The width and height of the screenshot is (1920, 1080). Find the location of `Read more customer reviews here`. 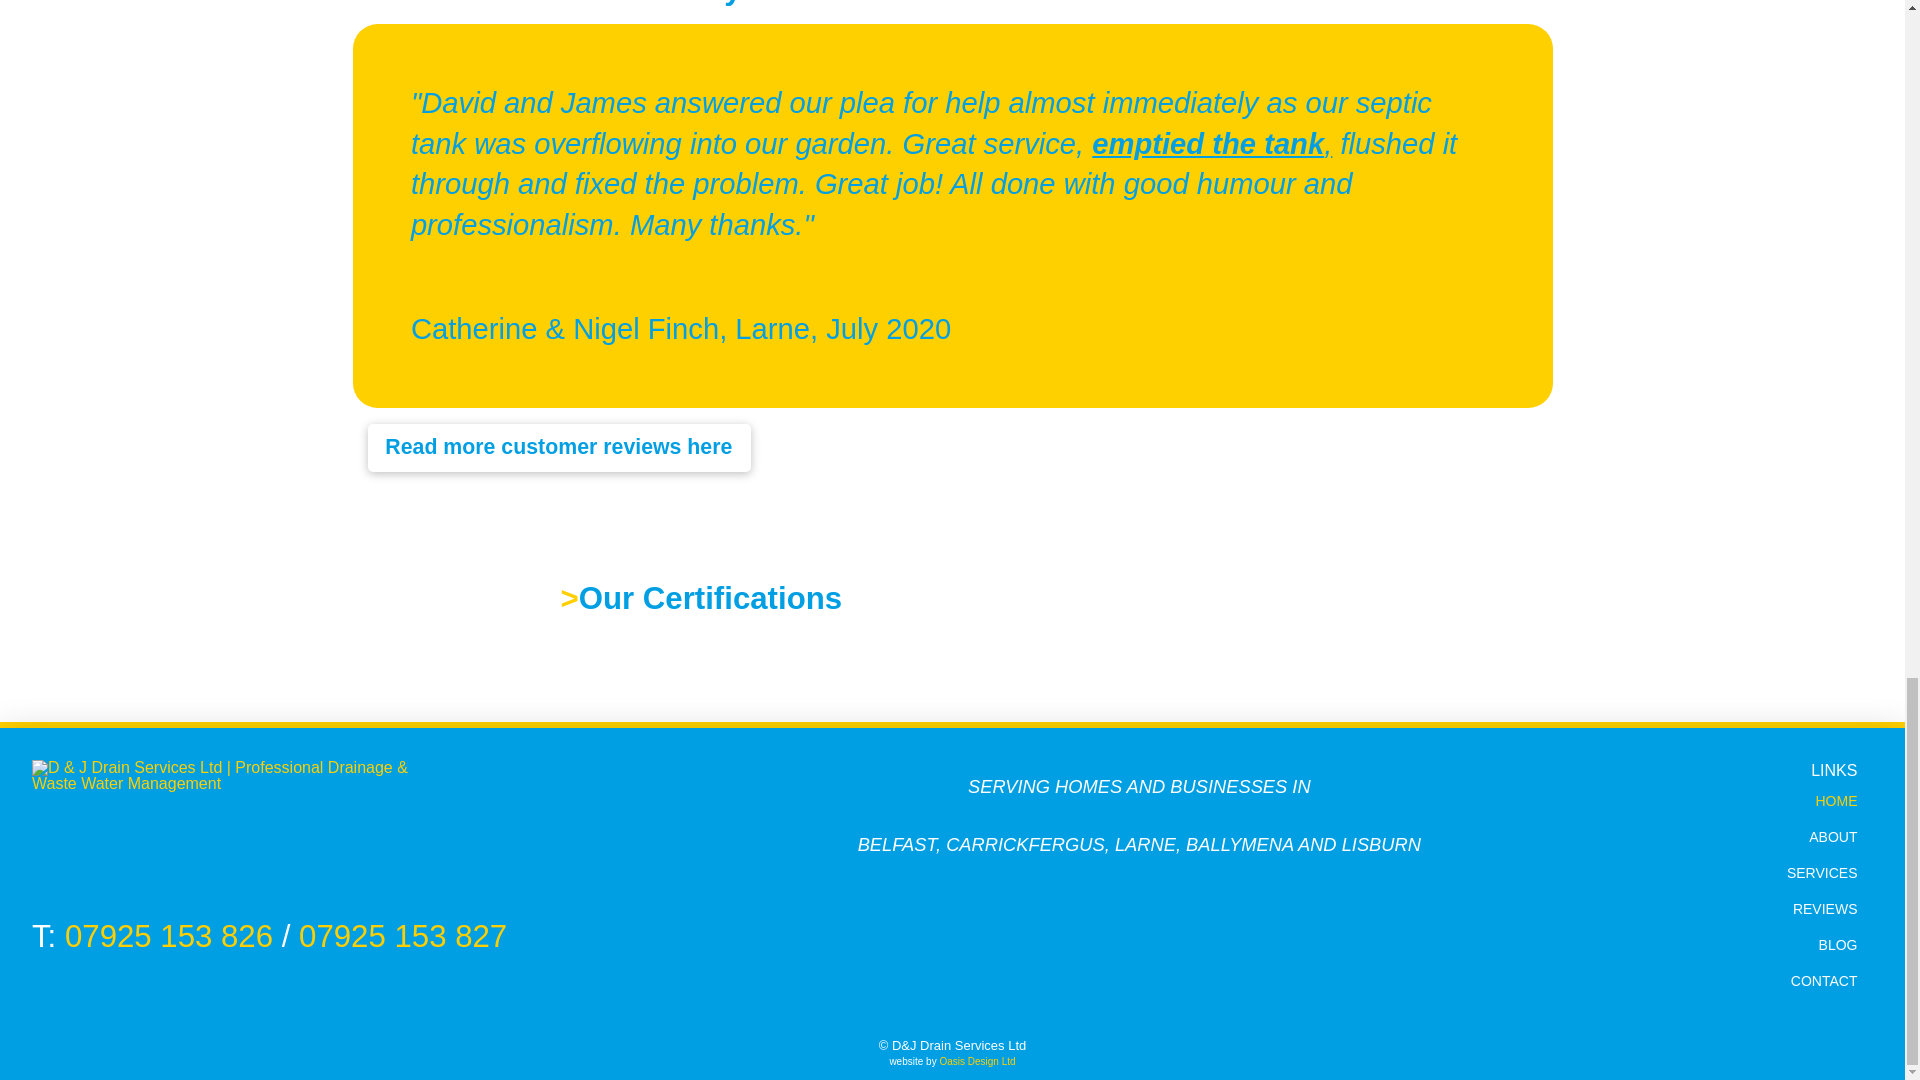

Read more customer reviews here is located at coordinates (559, 447).